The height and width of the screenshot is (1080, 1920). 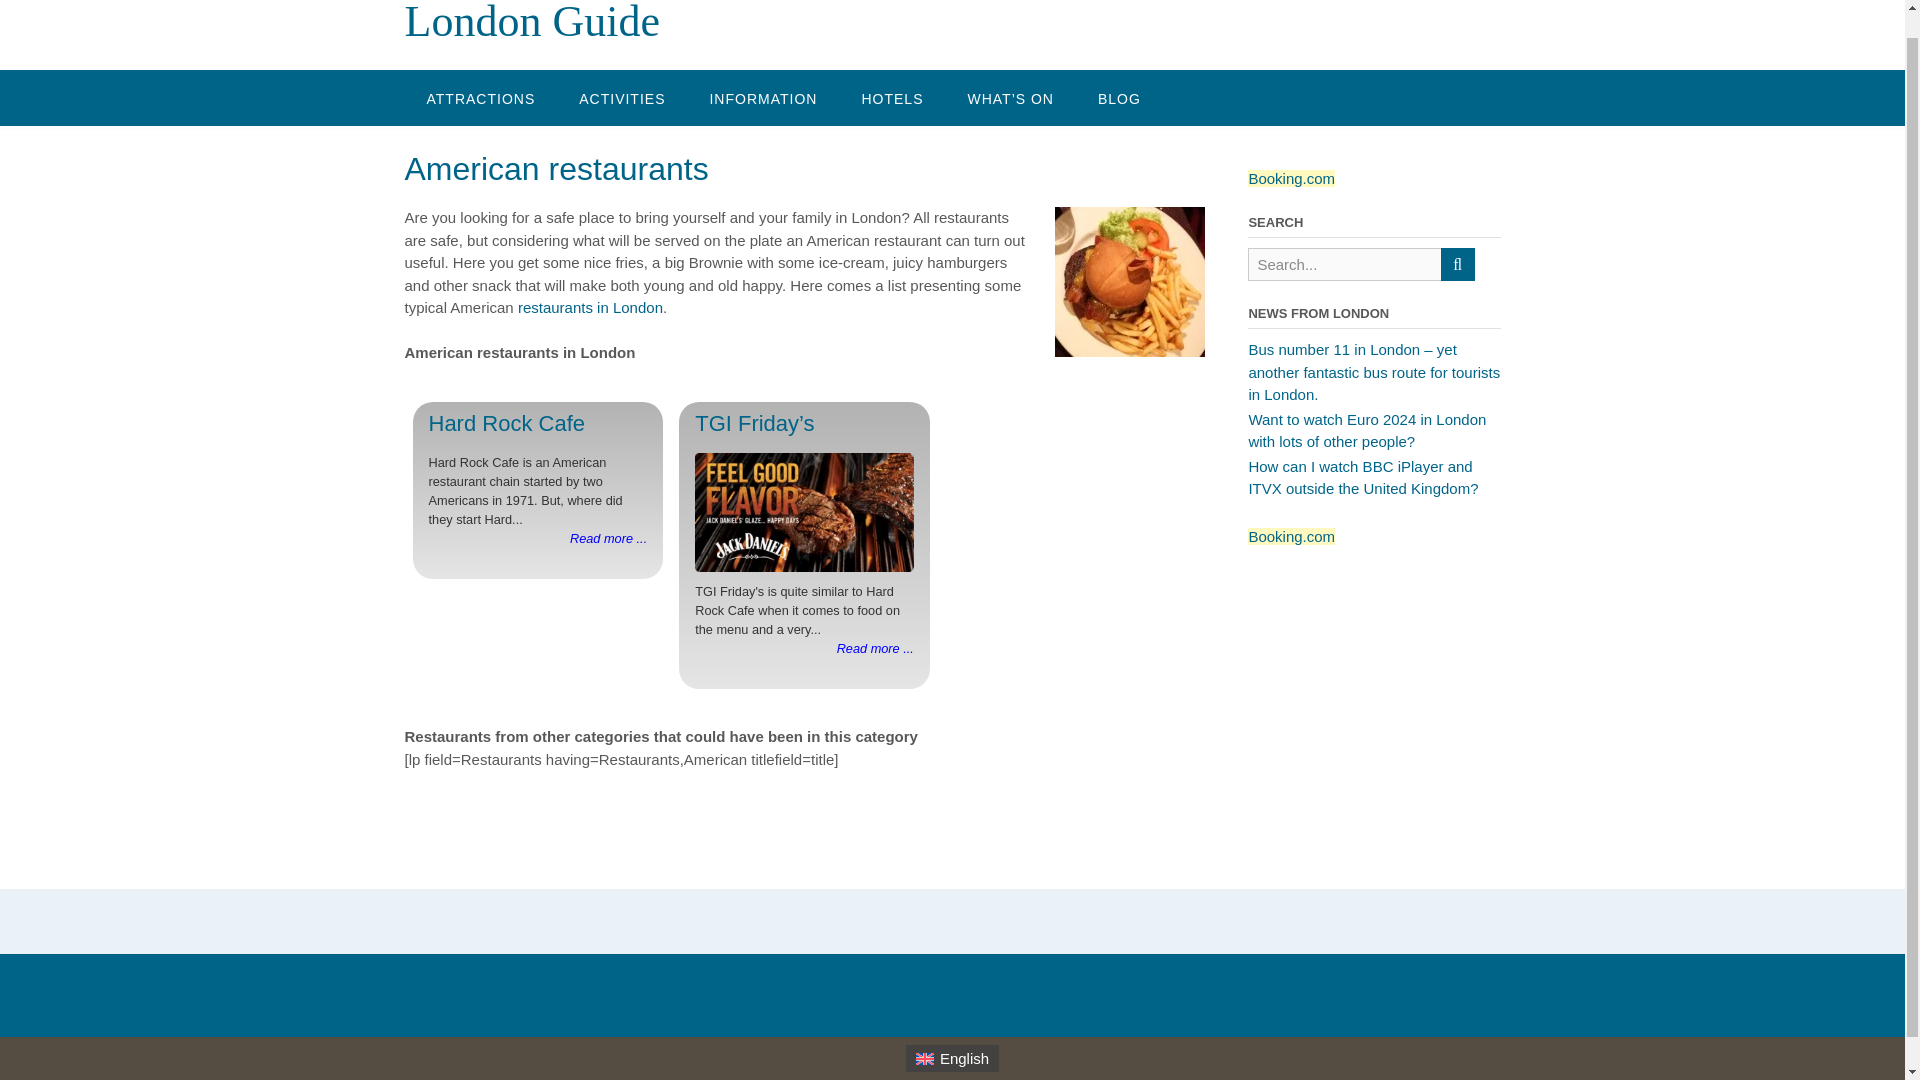 What do you see at coordinates (763, 97) in the screenshot?
I see `INFORMATION` at bounding box center [763, 97].